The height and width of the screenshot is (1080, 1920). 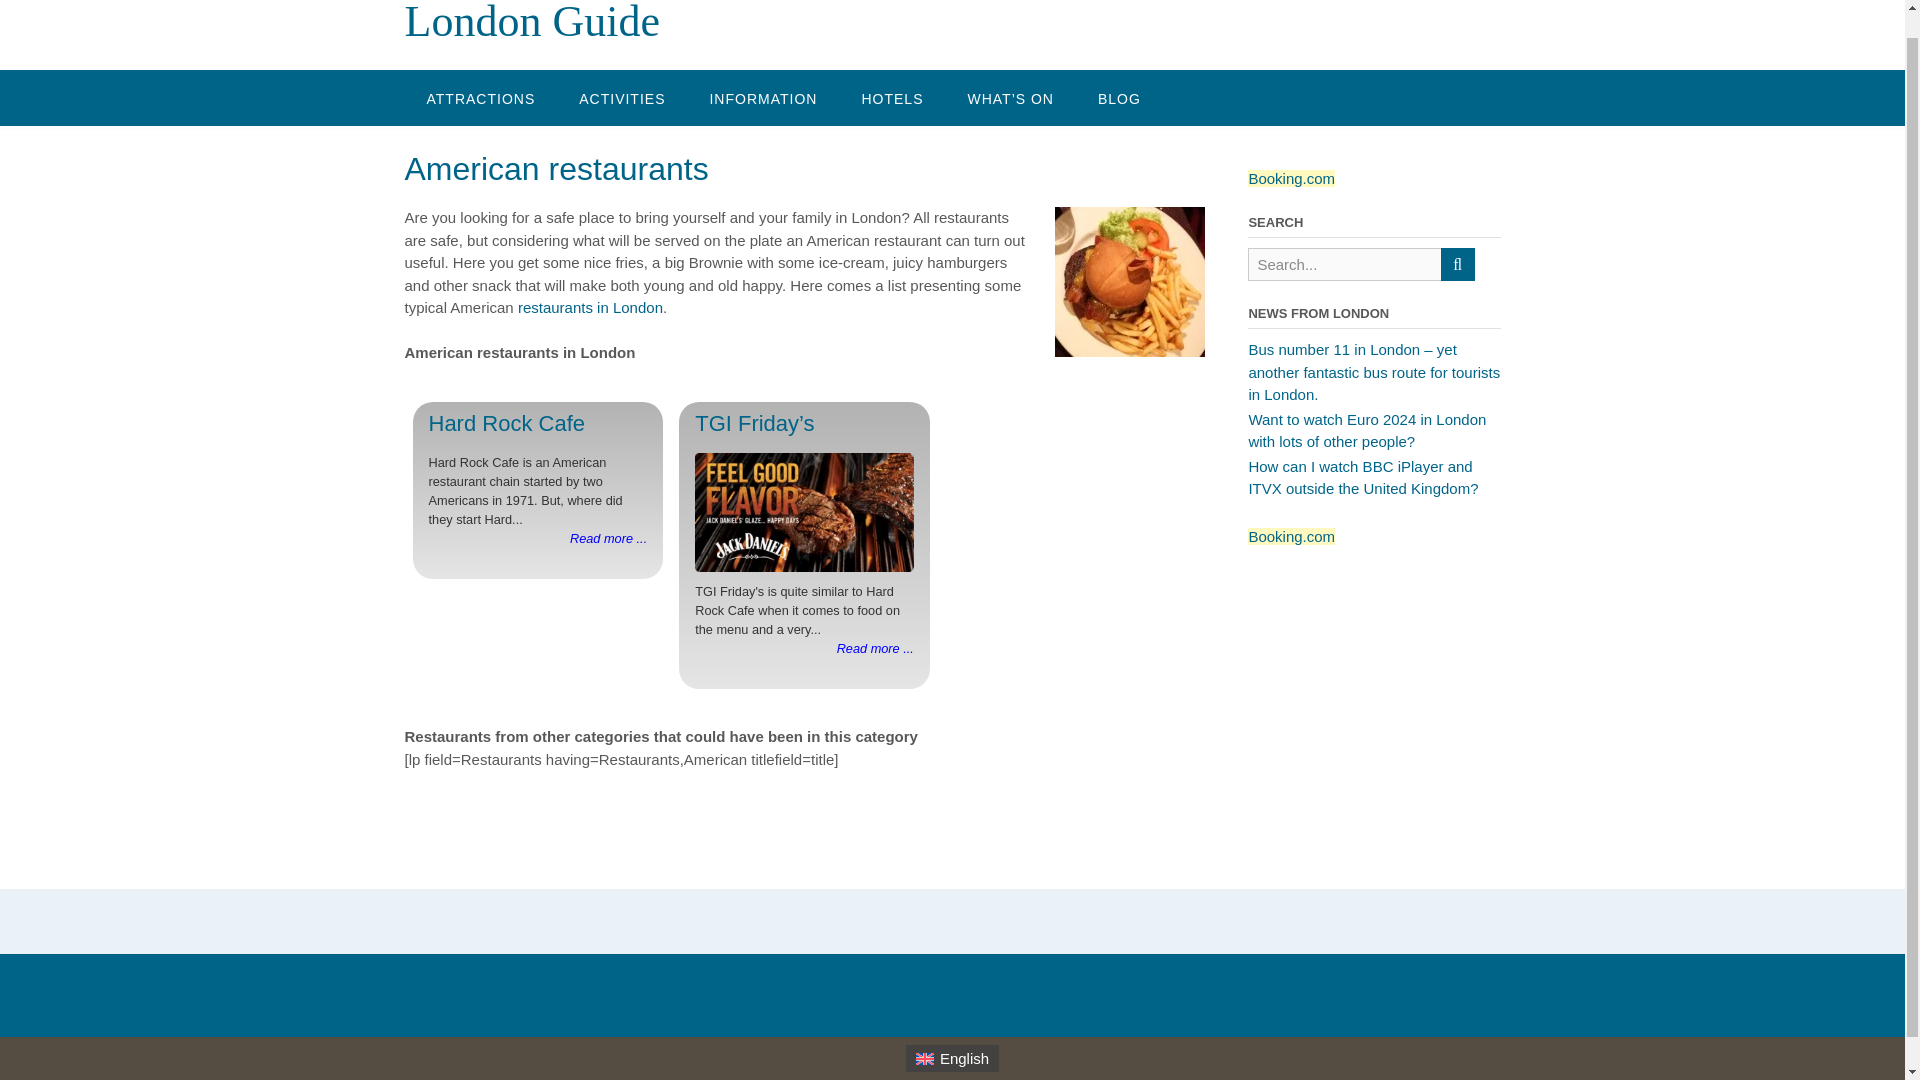 What do you see at coordinates (763, 97) in the screenshot?
I see `INFORMATION` at bounding box center [763, 97].